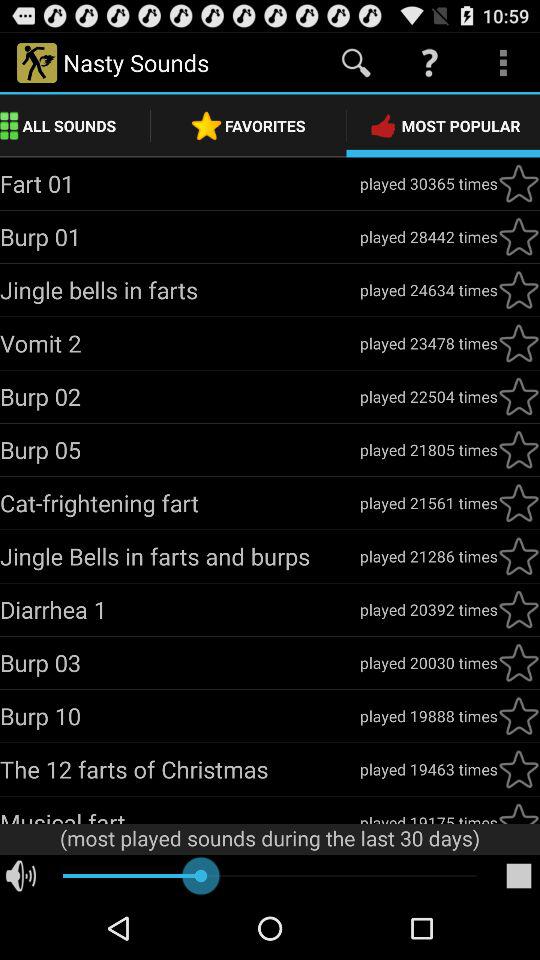  Describe the element at coordinates (428, 662) in the screenshot. I see `choose the played 20030 times app` at that location.